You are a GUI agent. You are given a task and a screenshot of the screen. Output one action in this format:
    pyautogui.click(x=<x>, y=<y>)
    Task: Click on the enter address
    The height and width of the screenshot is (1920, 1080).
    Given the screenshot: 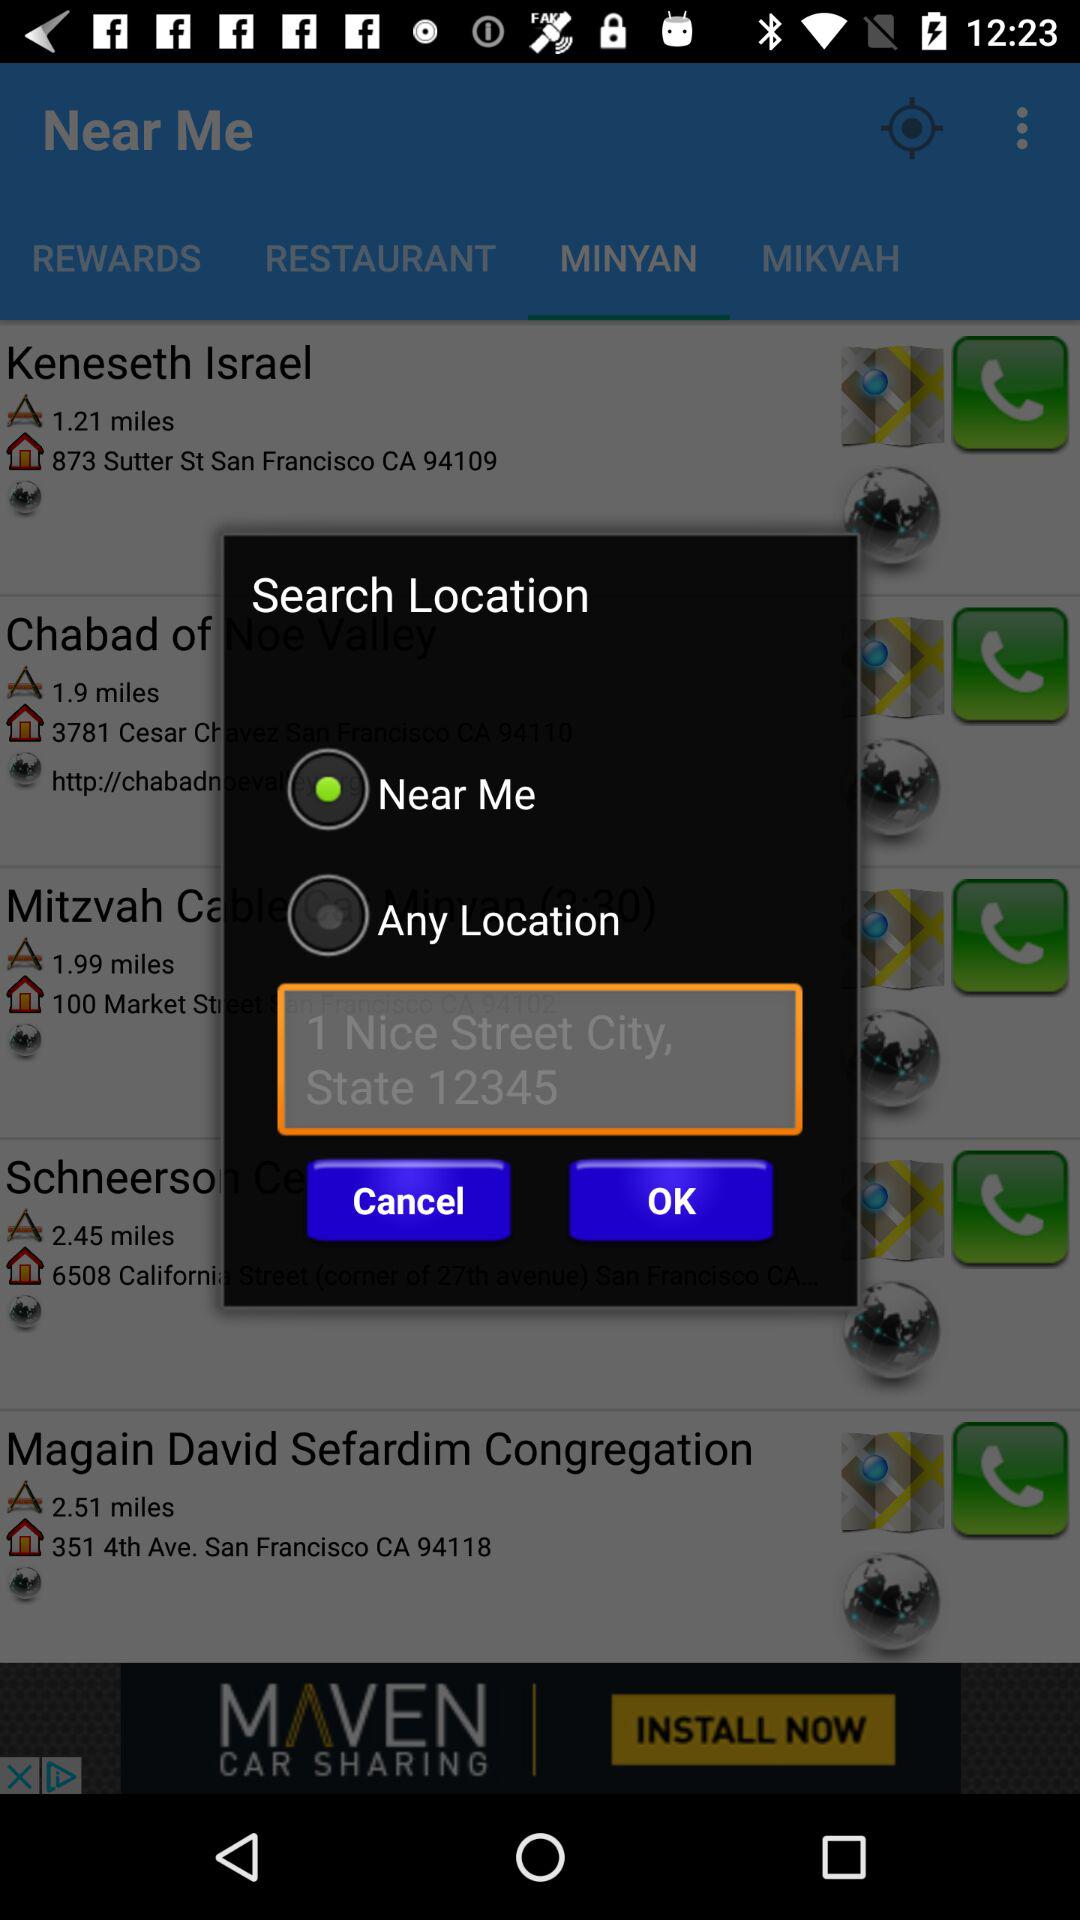 What is the action you would take?
    pyautogui.click(x=540, y=1064)
    